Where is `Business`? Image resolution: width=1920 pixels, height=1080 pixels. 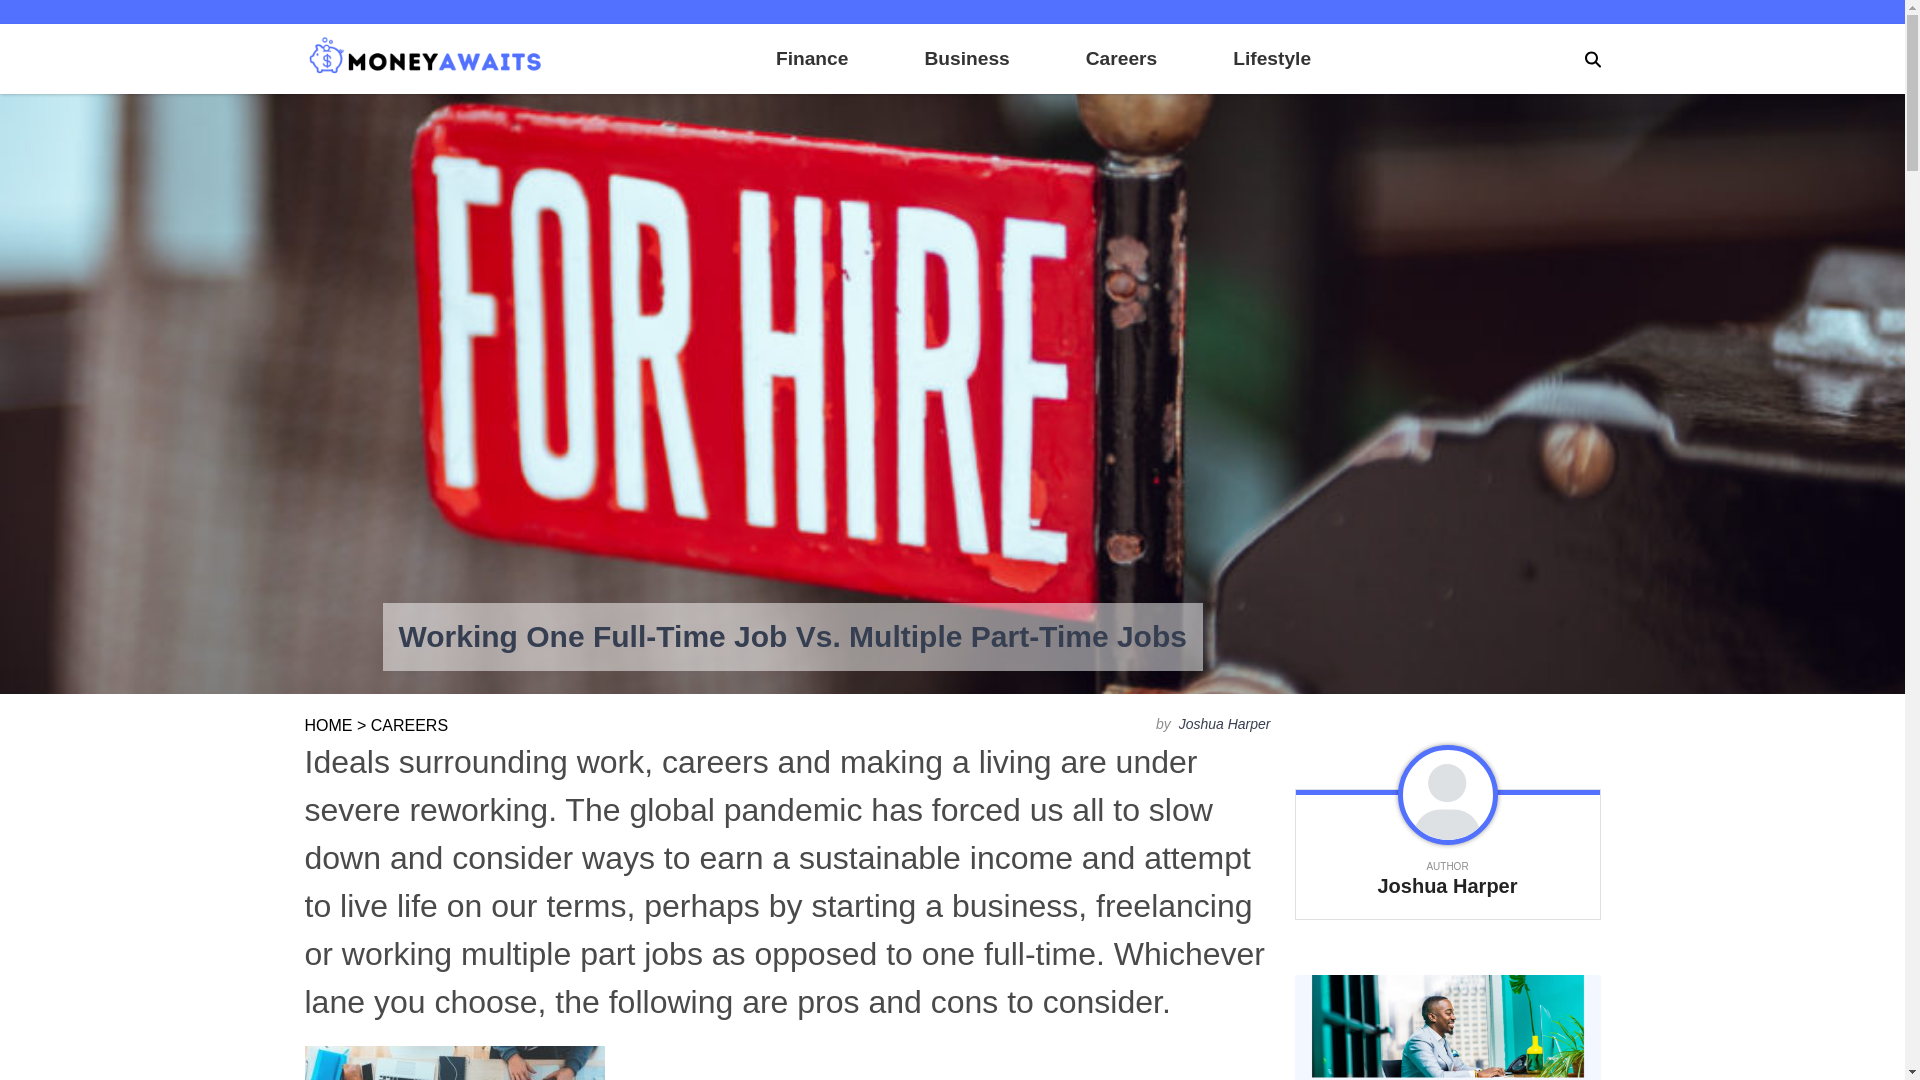
Business is located at coordinates (966, 58).